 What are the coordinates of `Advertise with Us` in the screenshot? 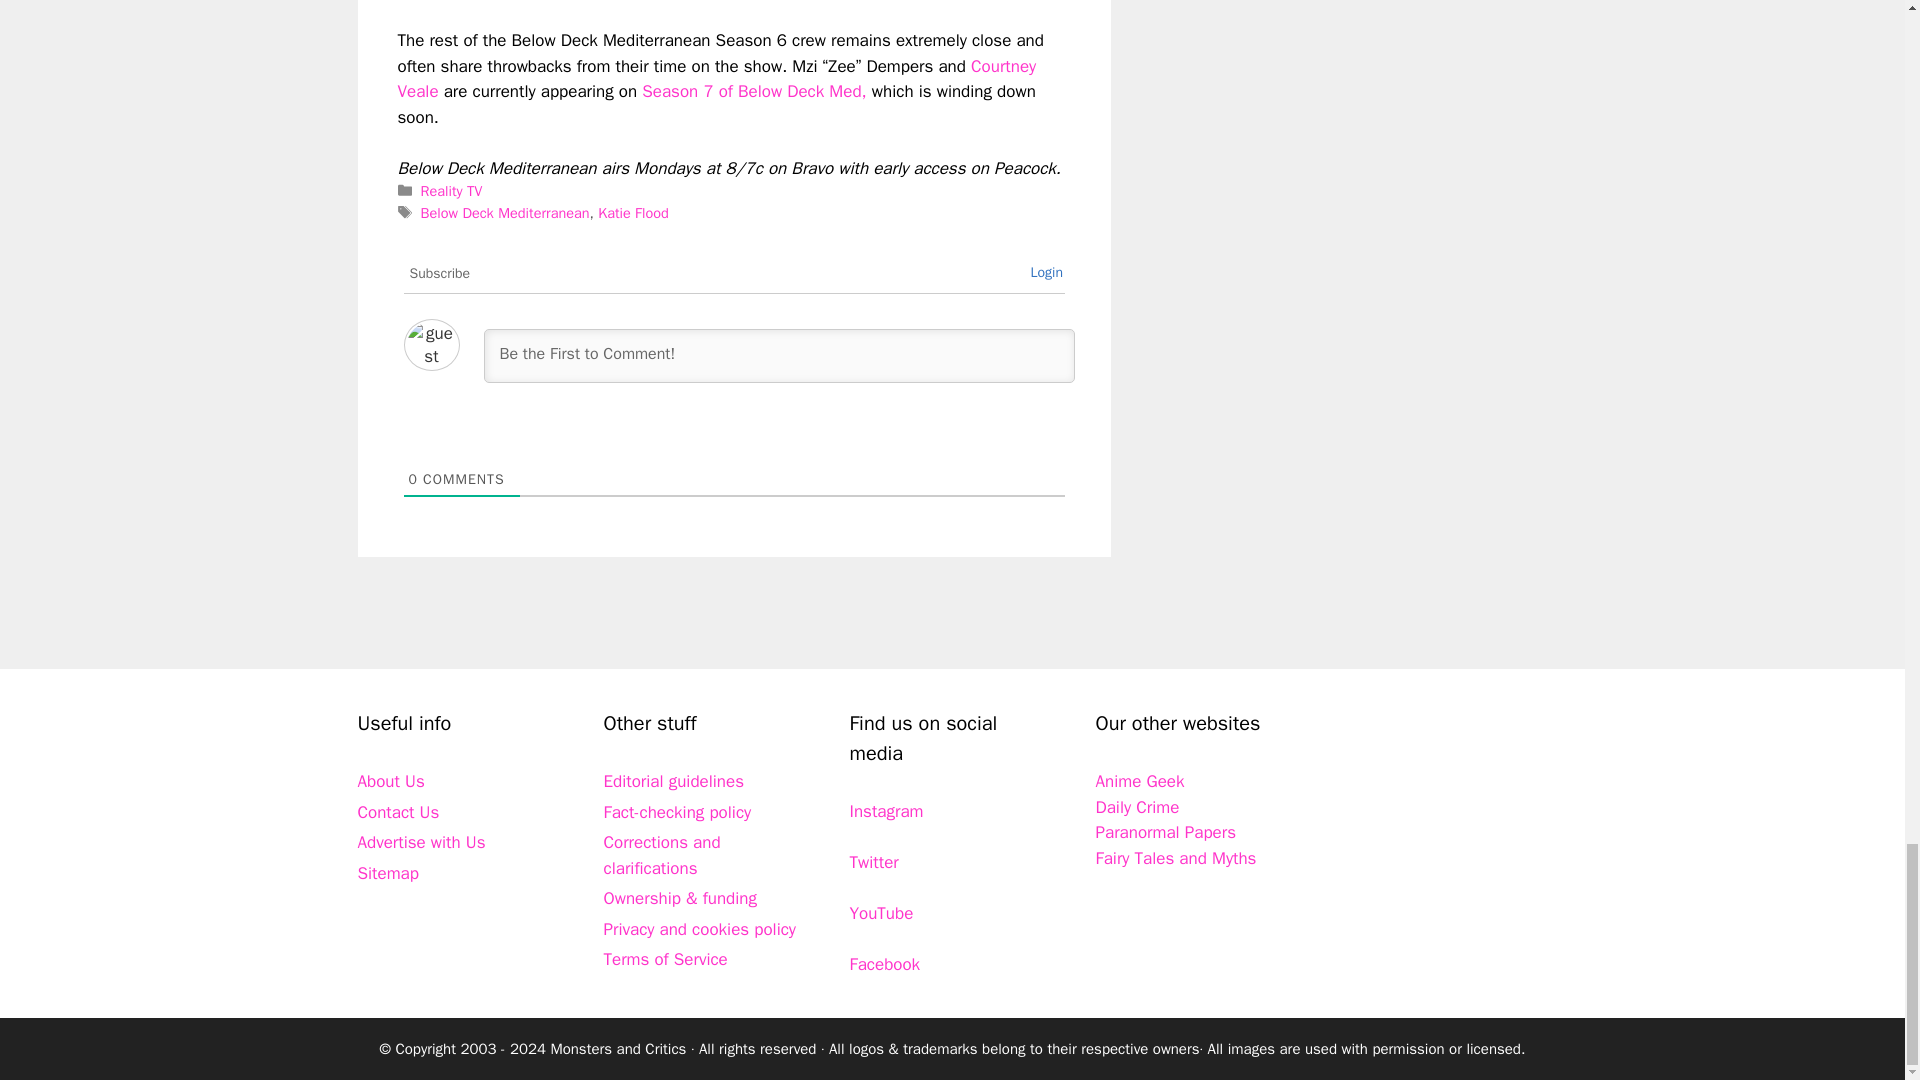 It's located at (421, 842).